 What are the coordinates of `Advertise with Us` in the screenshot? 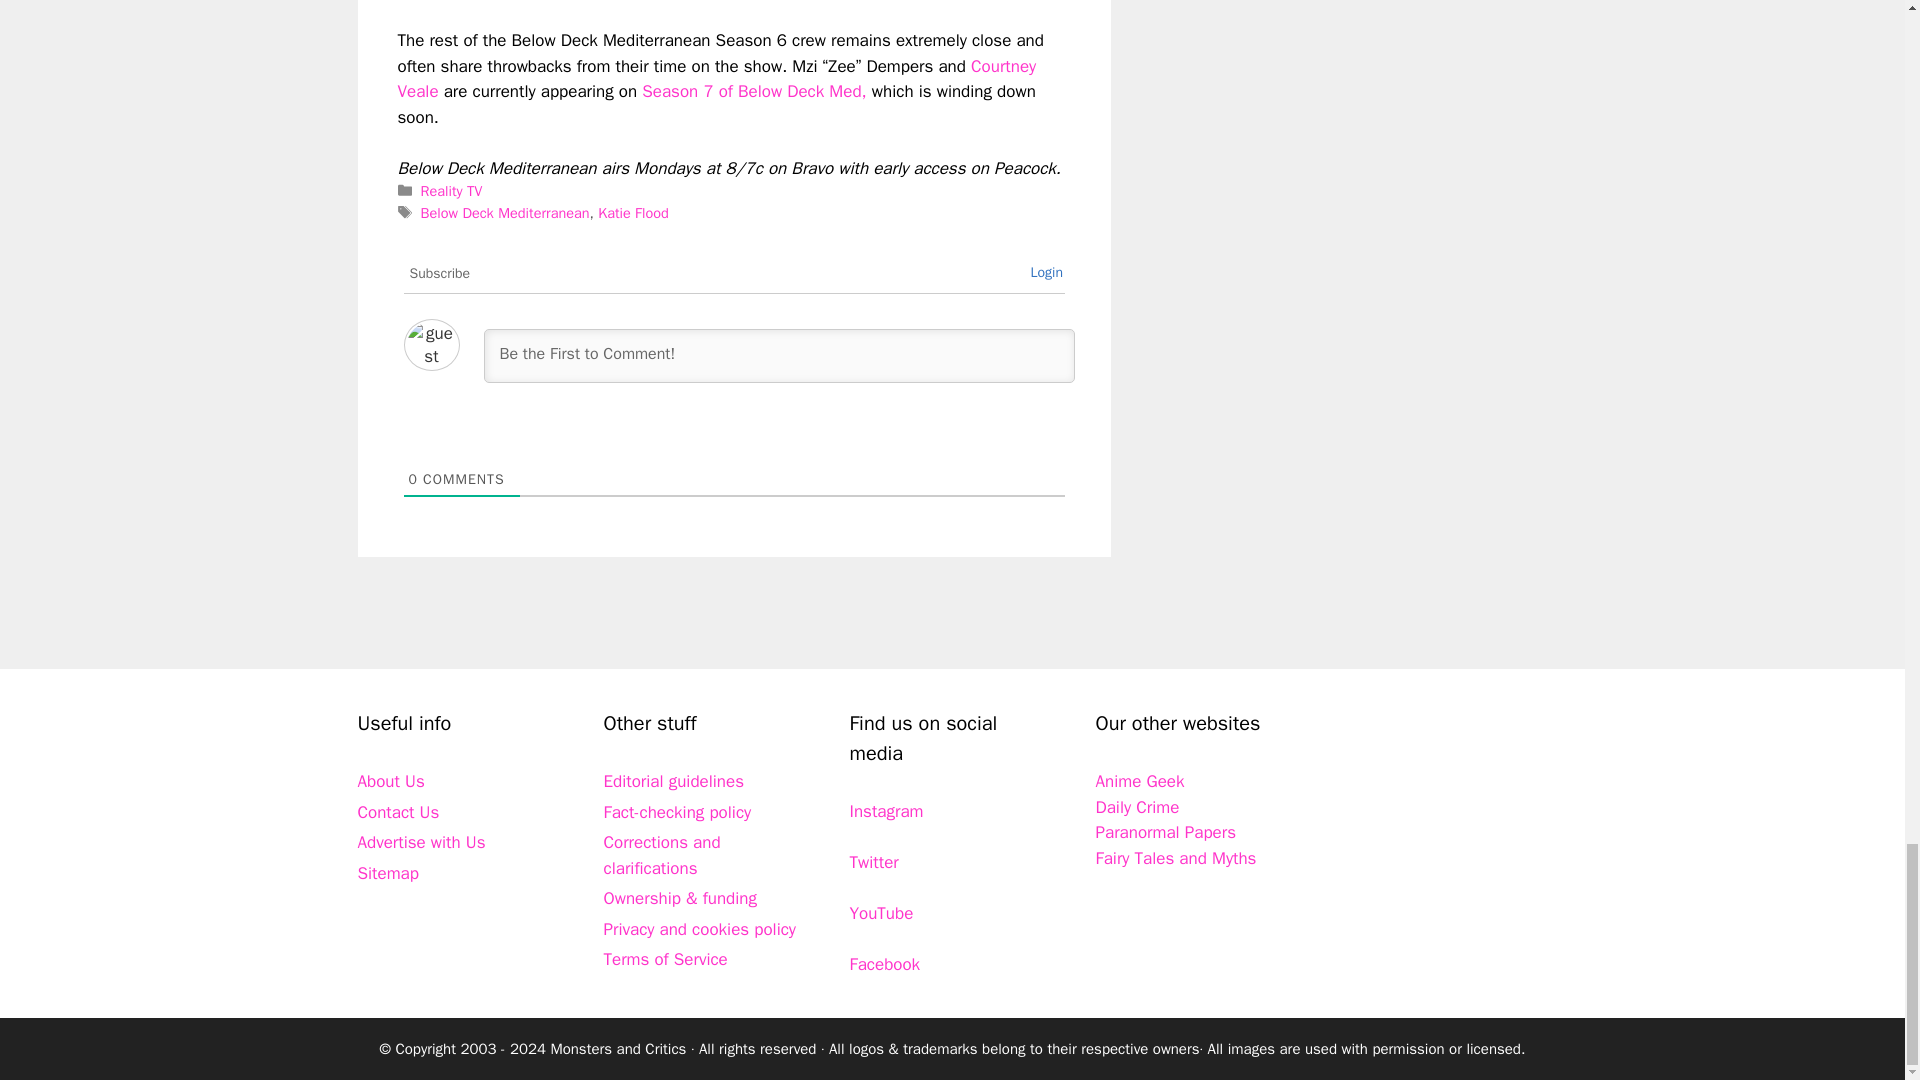 It's located at (421, 842).